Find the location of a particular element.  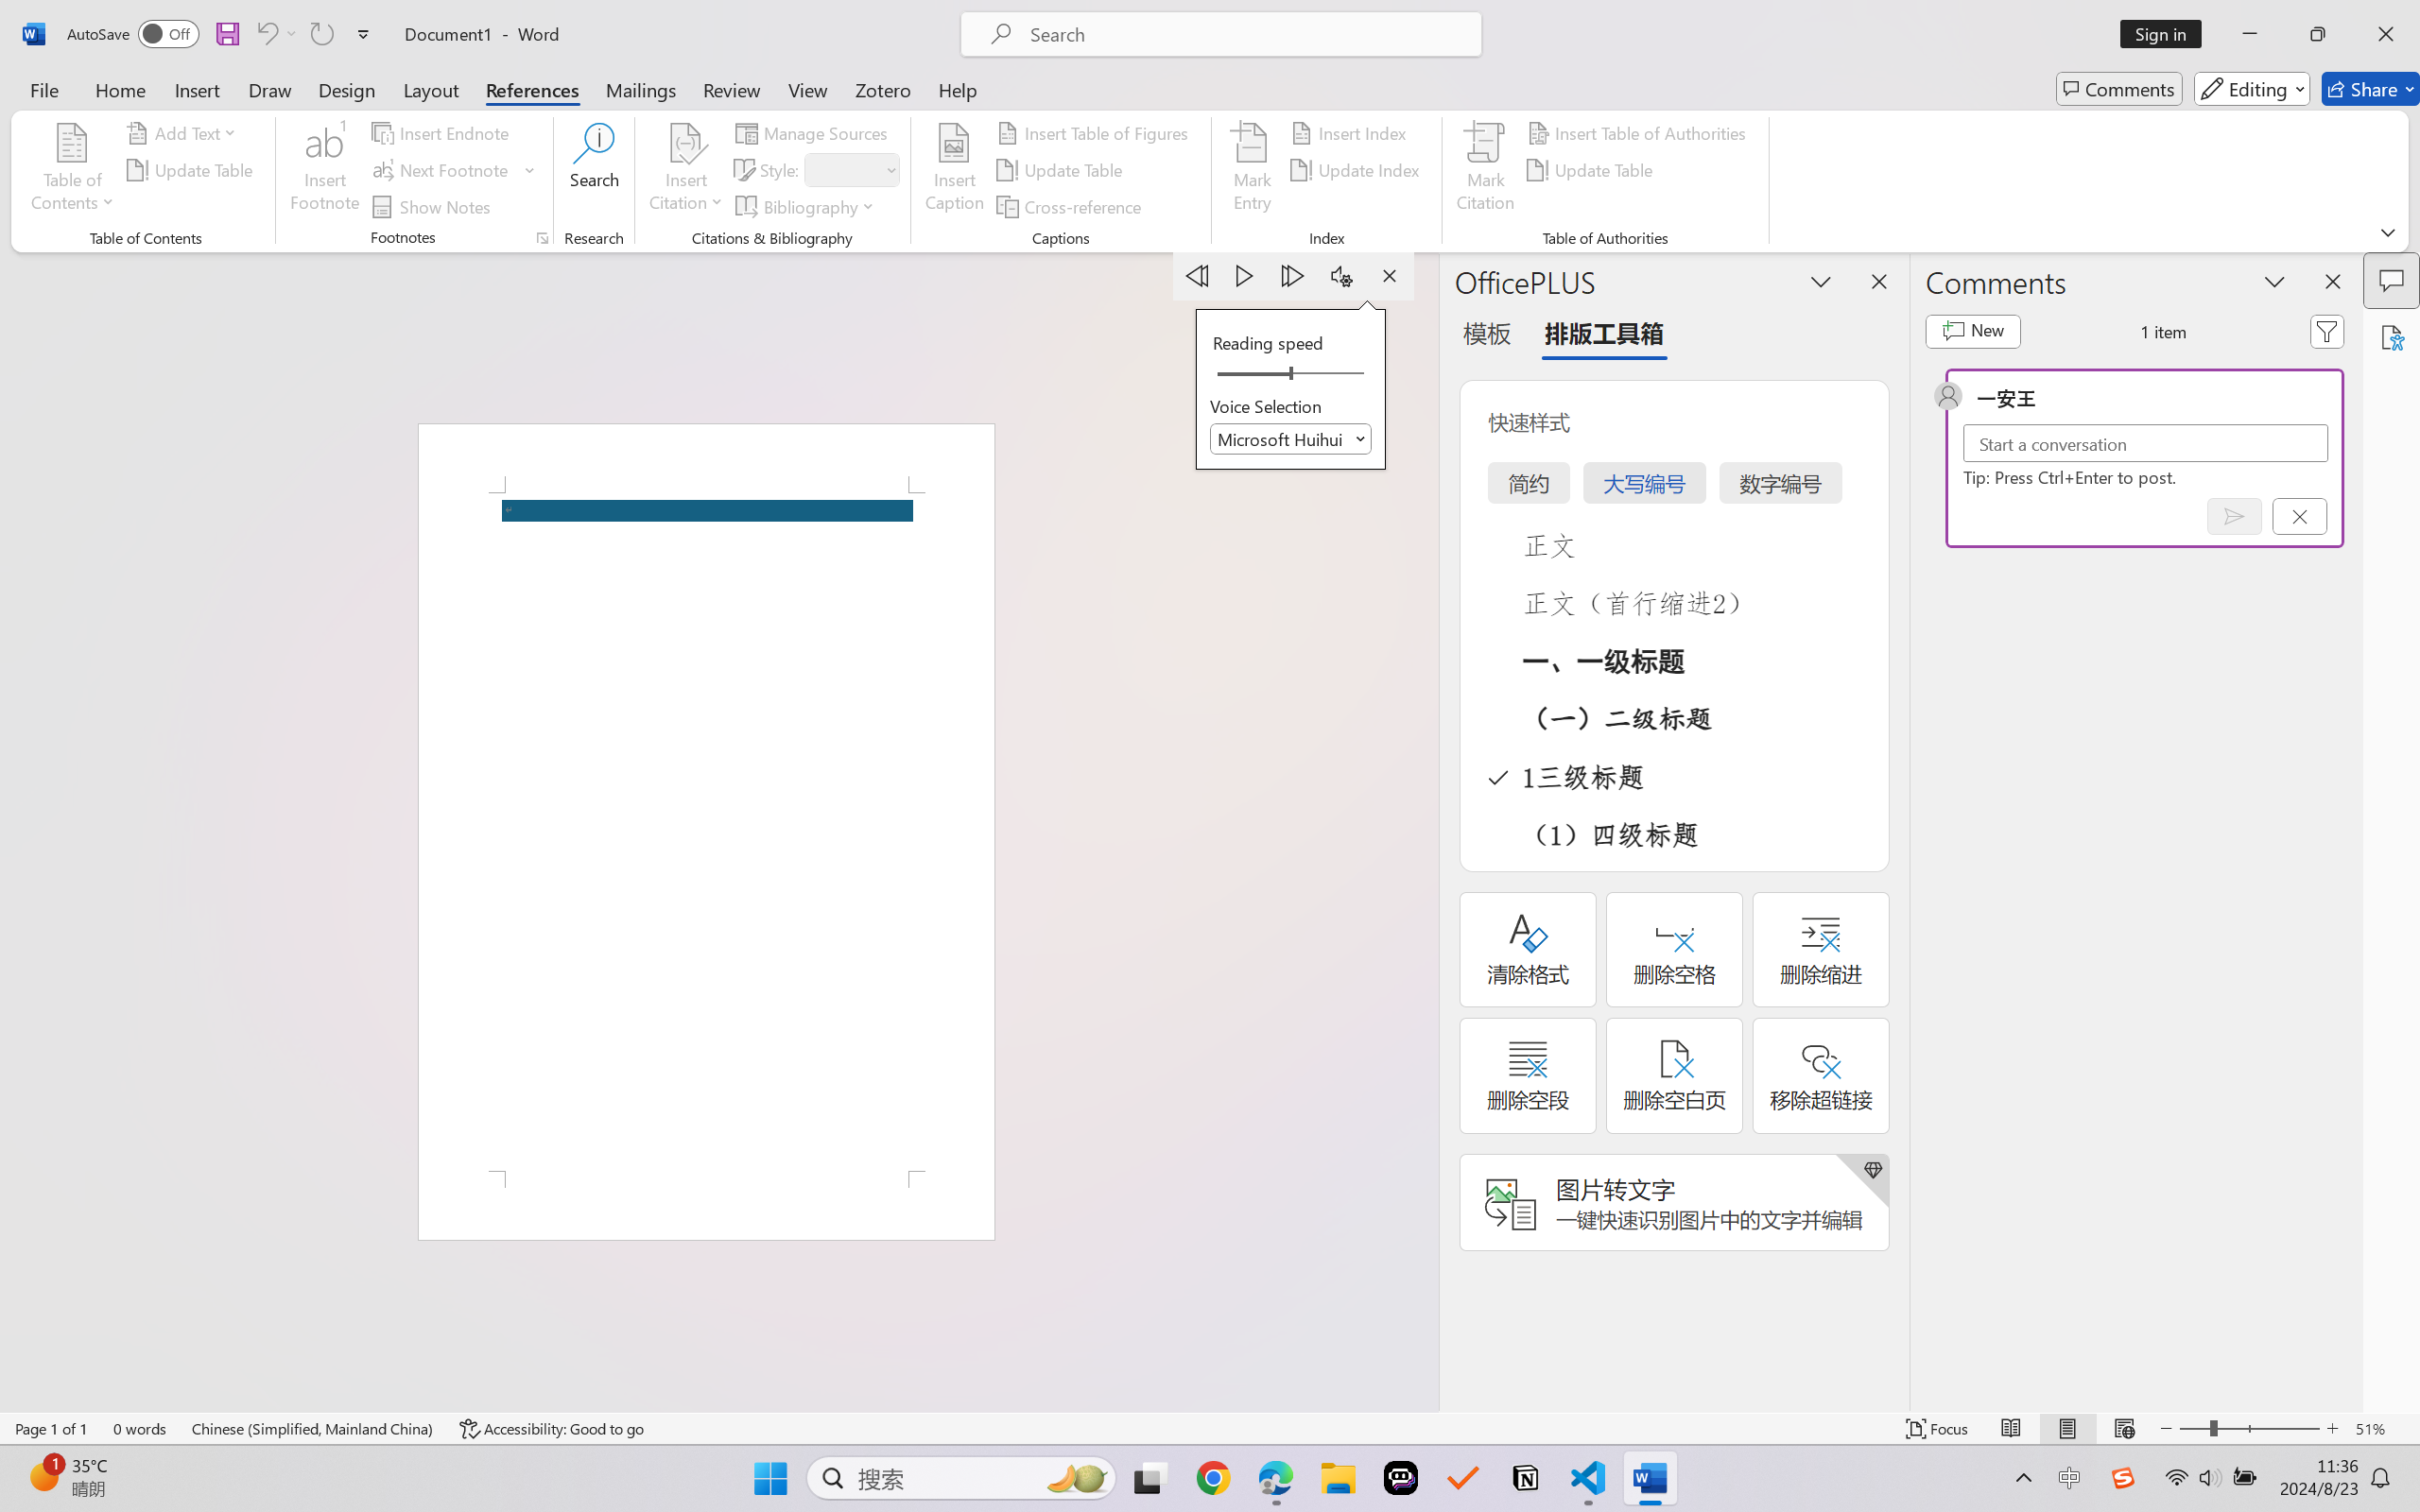

Cross-reference... is located at coordinates (1072, 206).